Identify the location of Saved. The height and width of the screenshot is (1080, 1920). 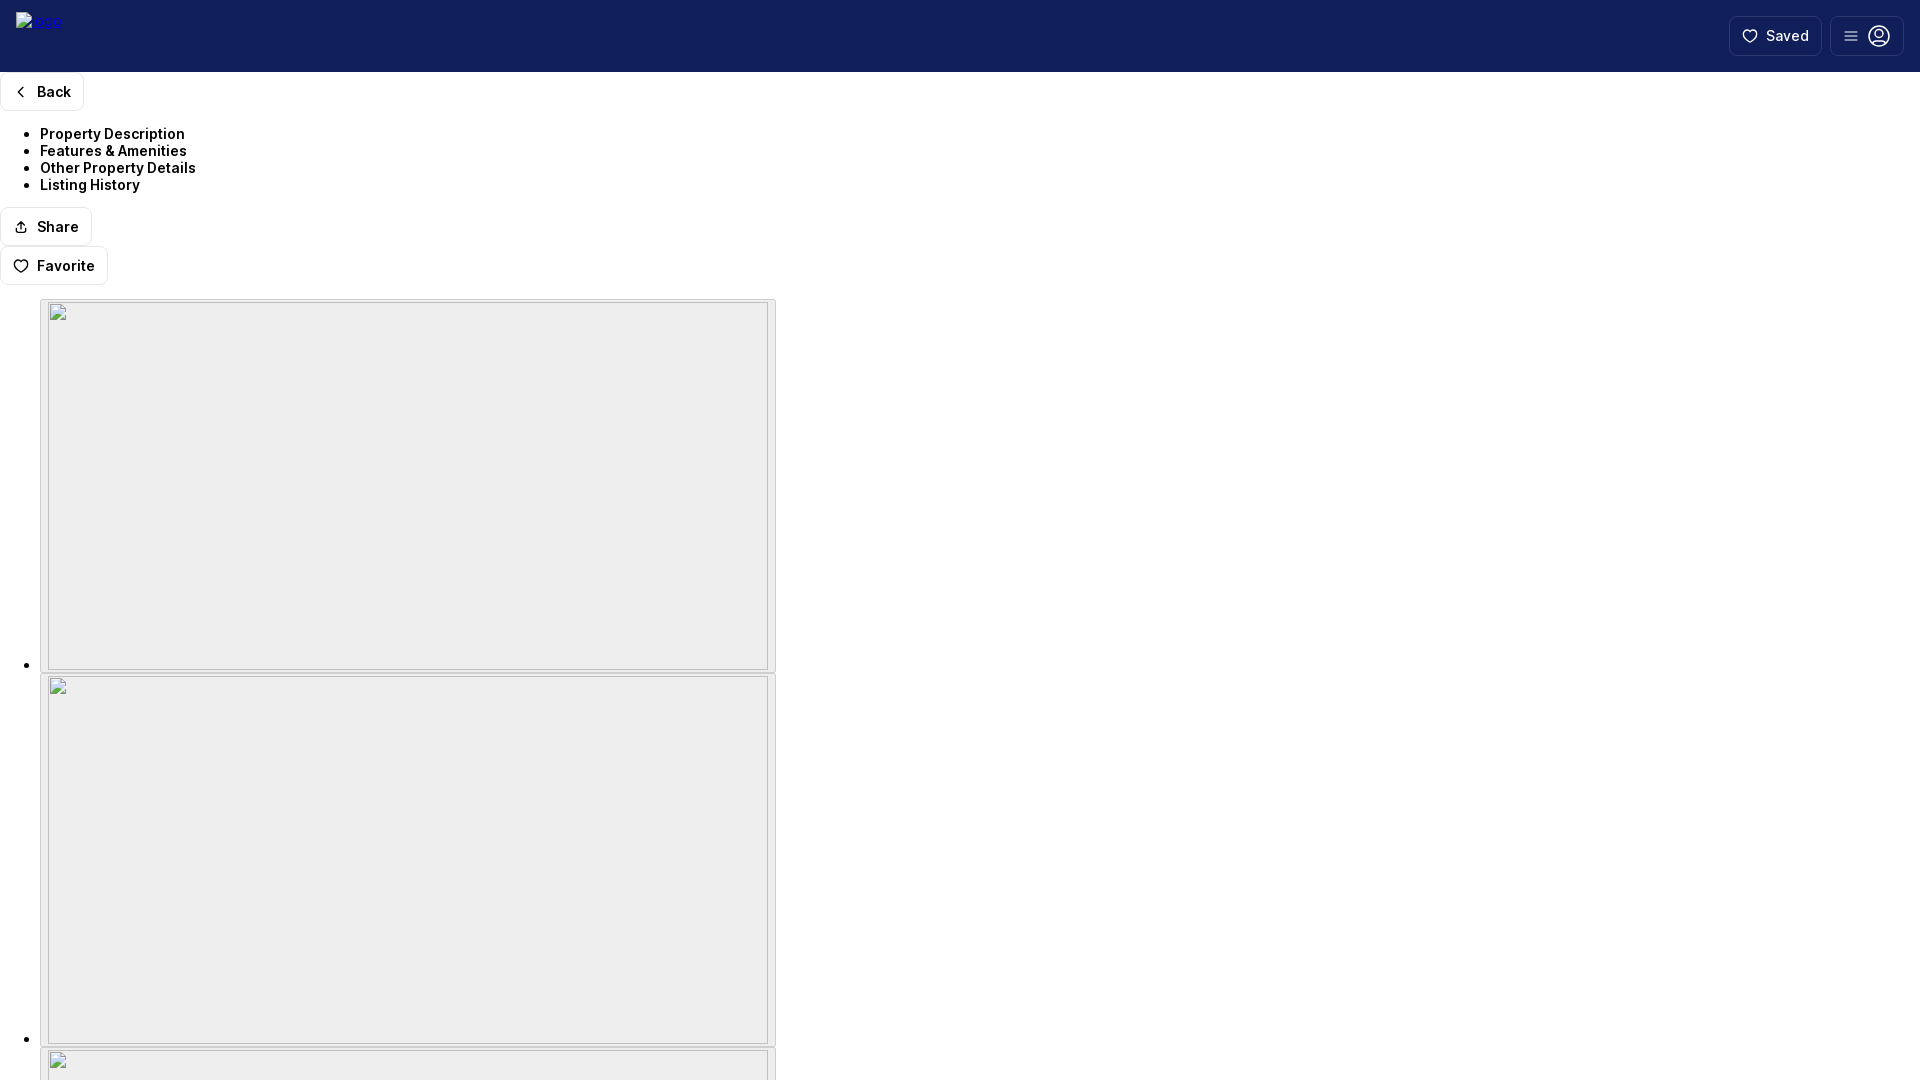
(1776, 36).